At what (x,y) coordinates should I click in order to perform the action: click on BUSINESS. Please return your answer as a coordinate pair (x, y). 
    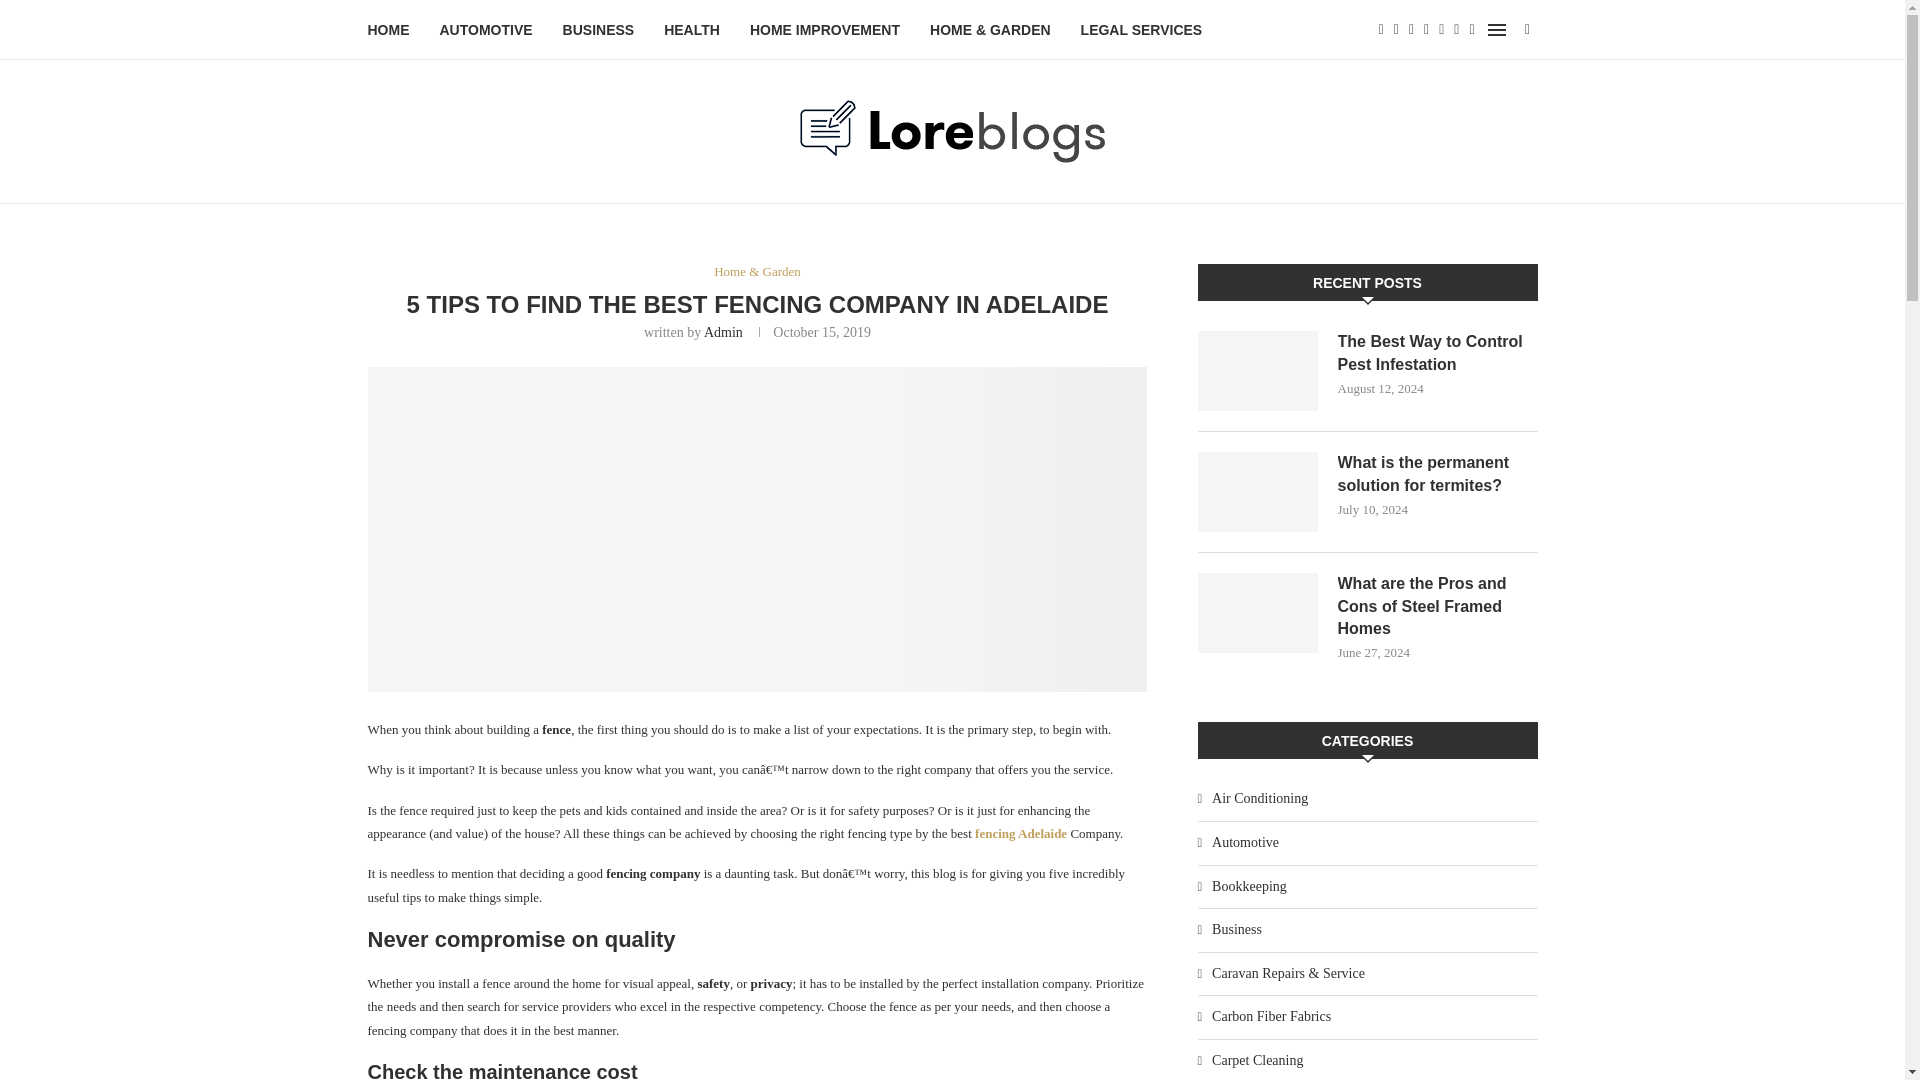
    Looking at the image, I should click on (598, 30).